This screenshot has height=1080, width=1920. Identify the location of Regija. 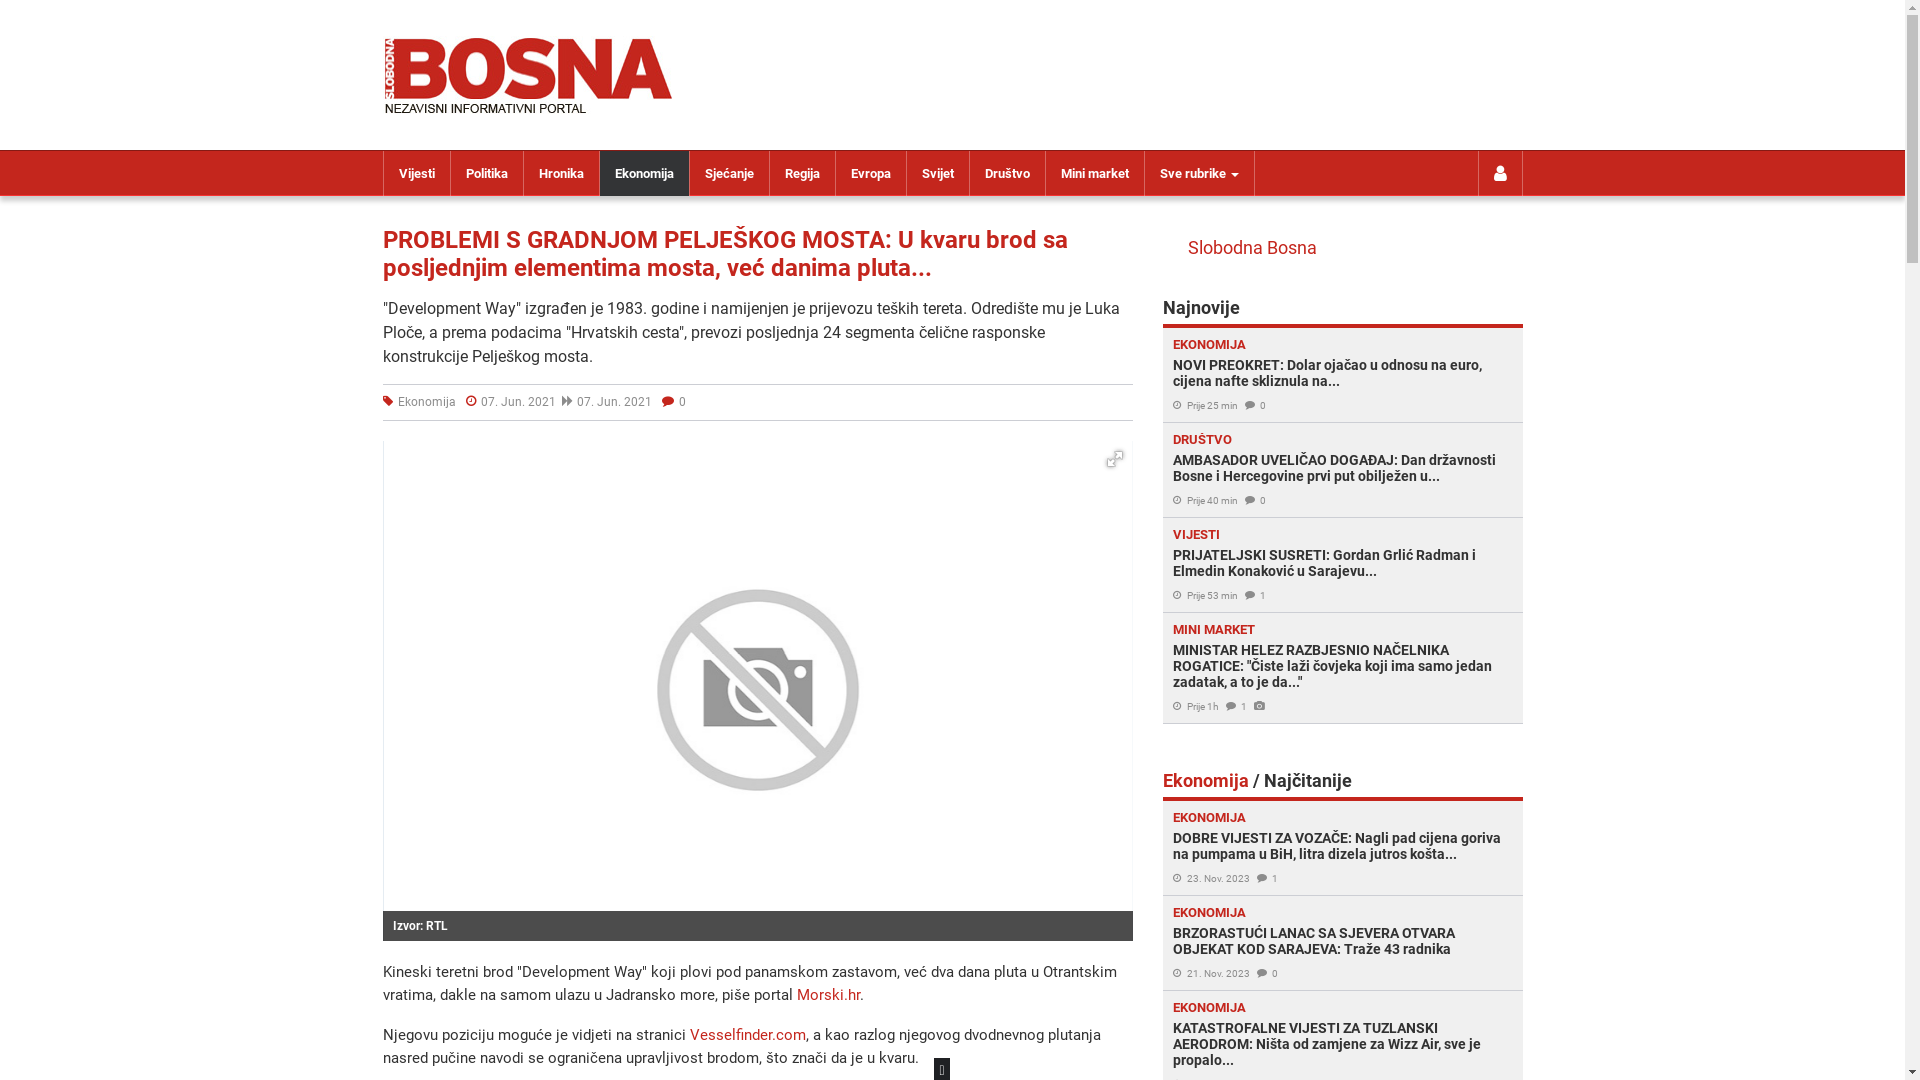
(802, 174).